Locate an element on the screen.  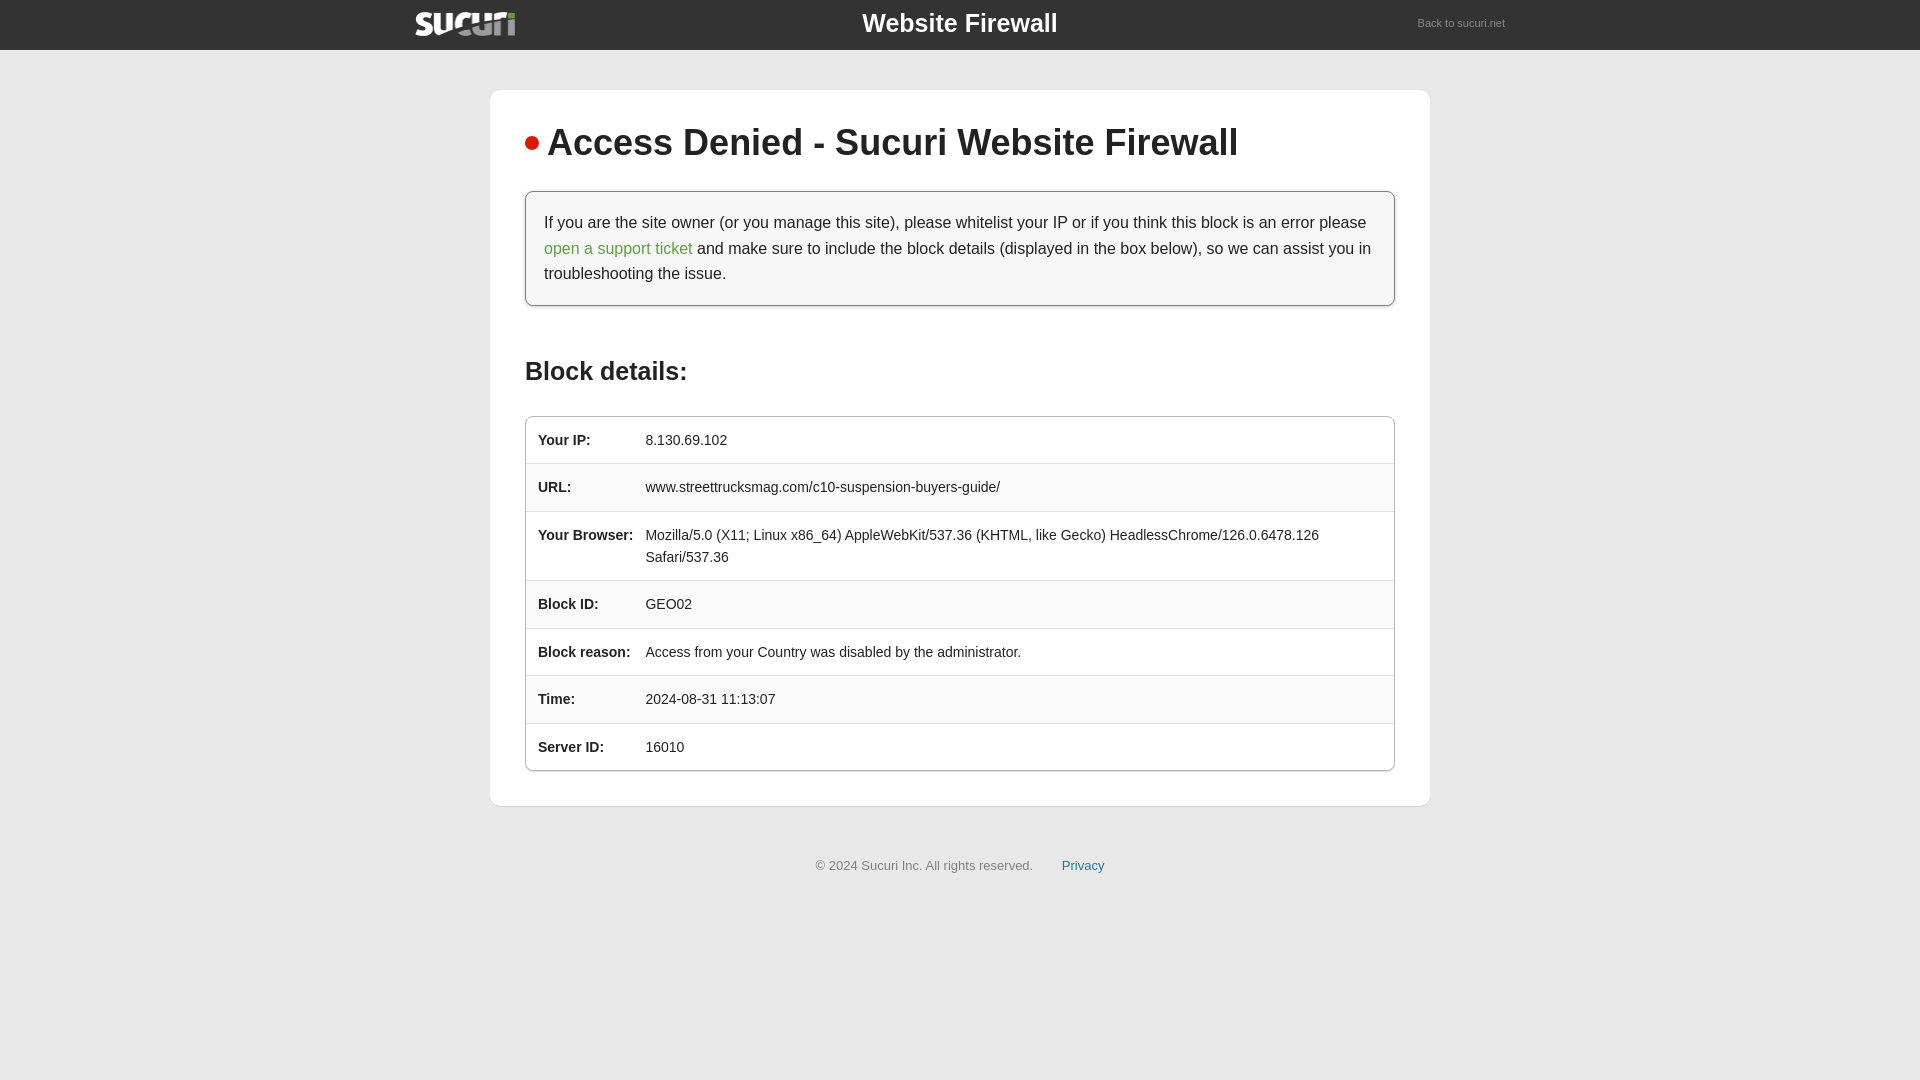
open a support ticket is located at coordinates (618, 248).